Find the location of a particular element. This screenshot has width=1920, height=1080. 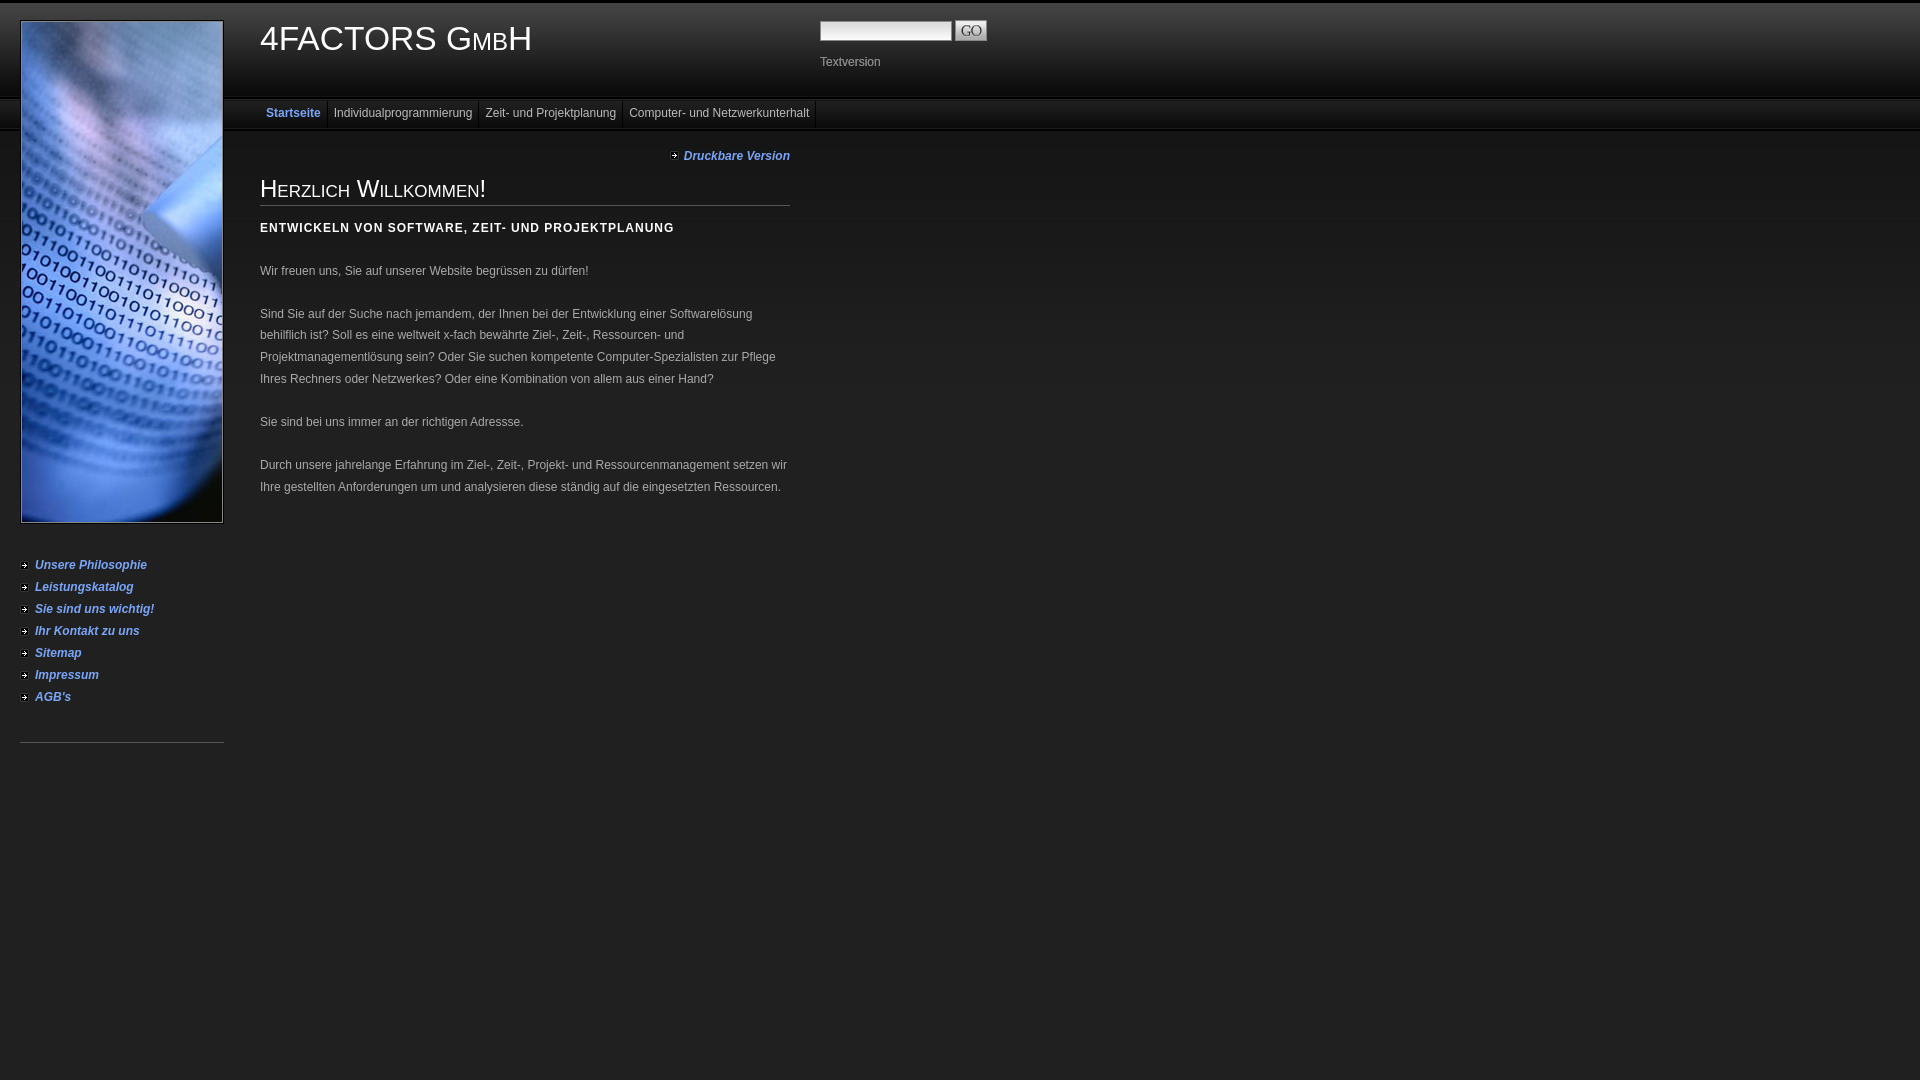

Textversion is located at coordinates (850, 62).